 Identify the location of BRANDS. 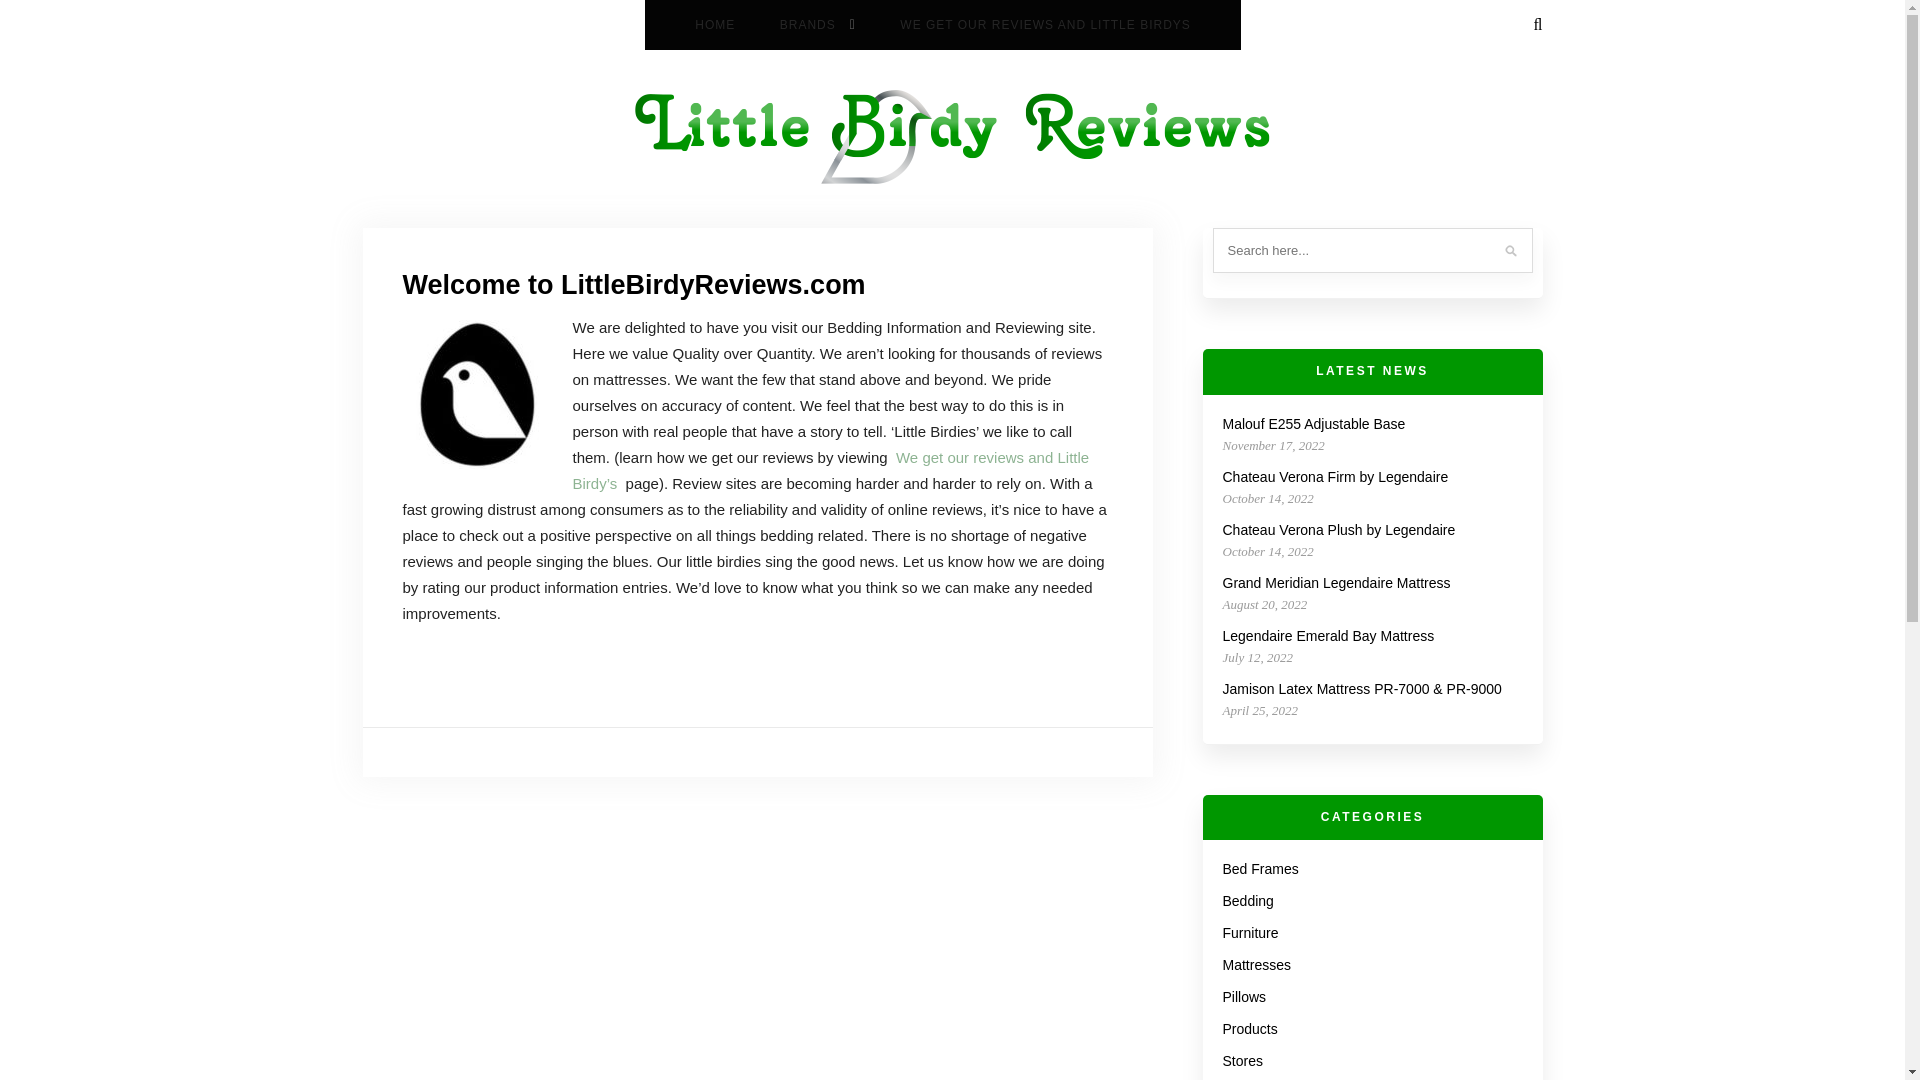
(818, 24).